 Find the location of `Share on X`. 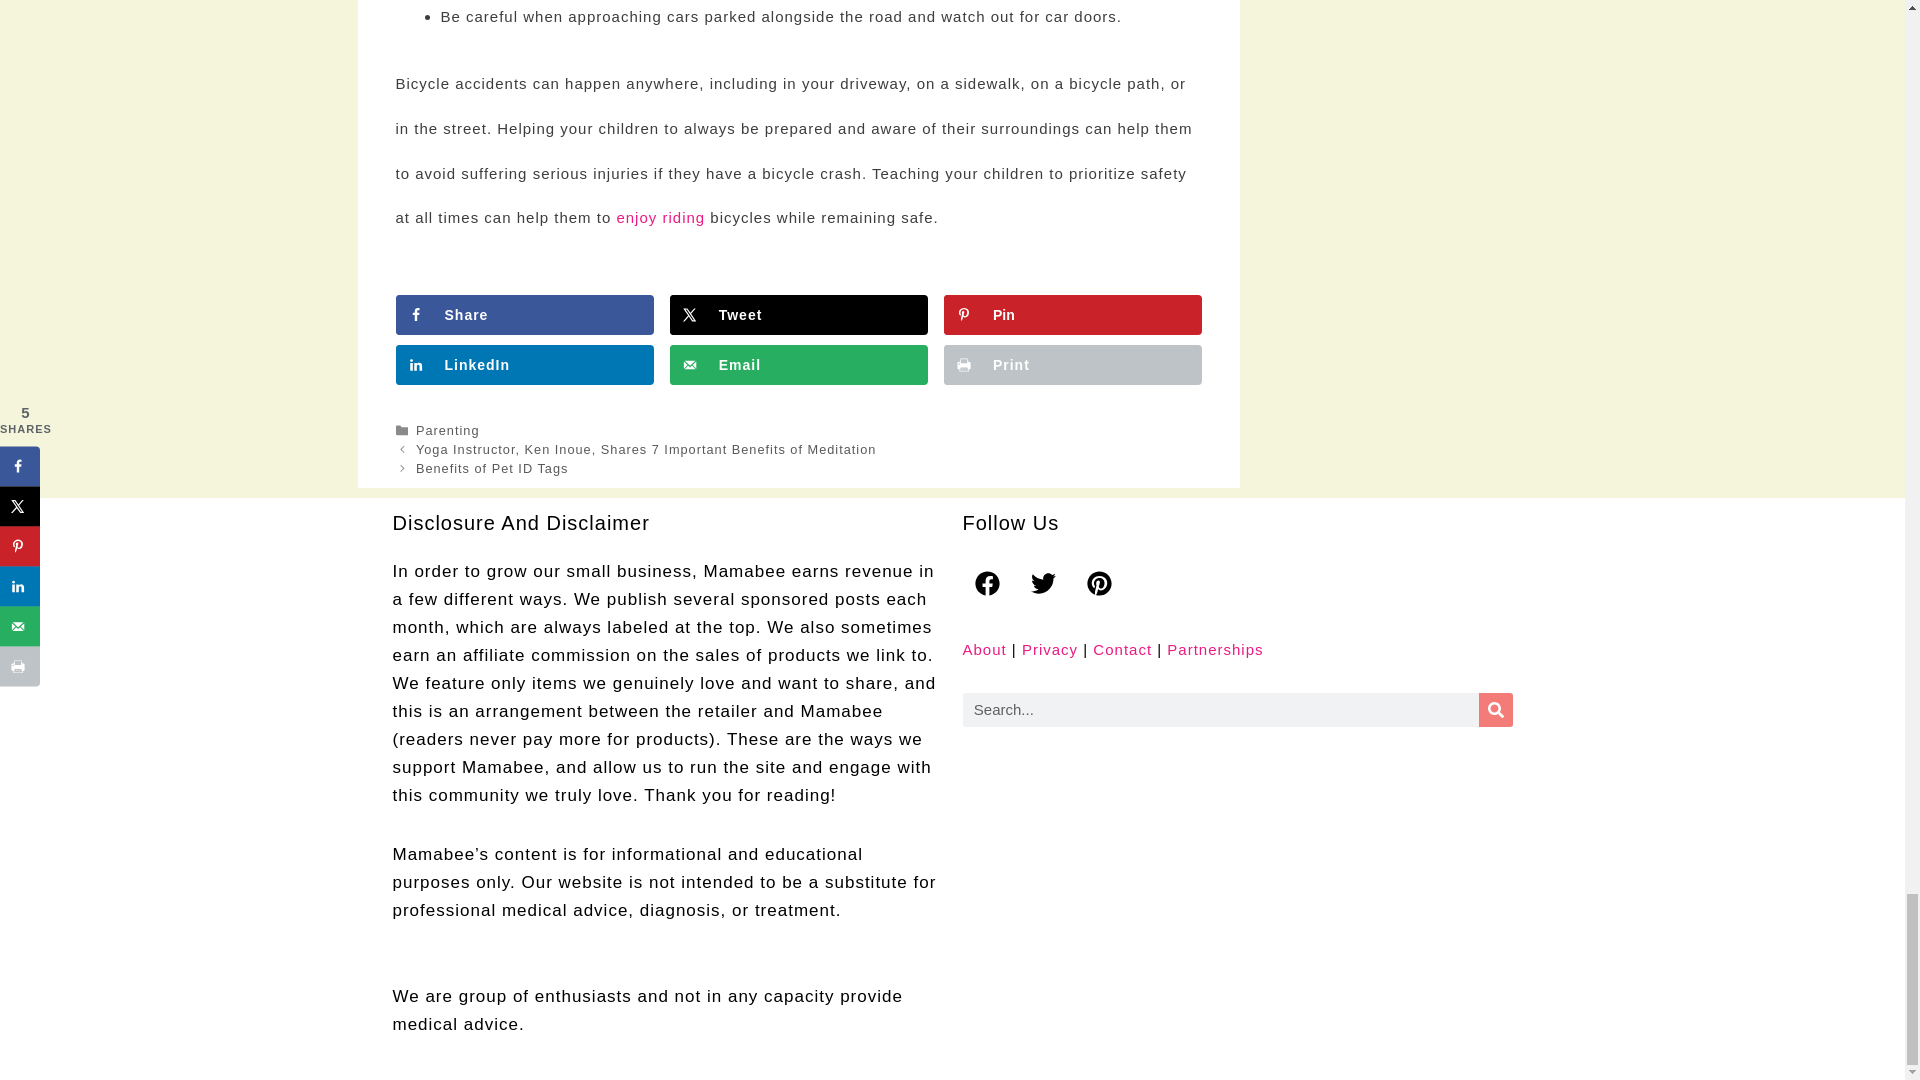

Share on X is located at coordinates (798, 314).